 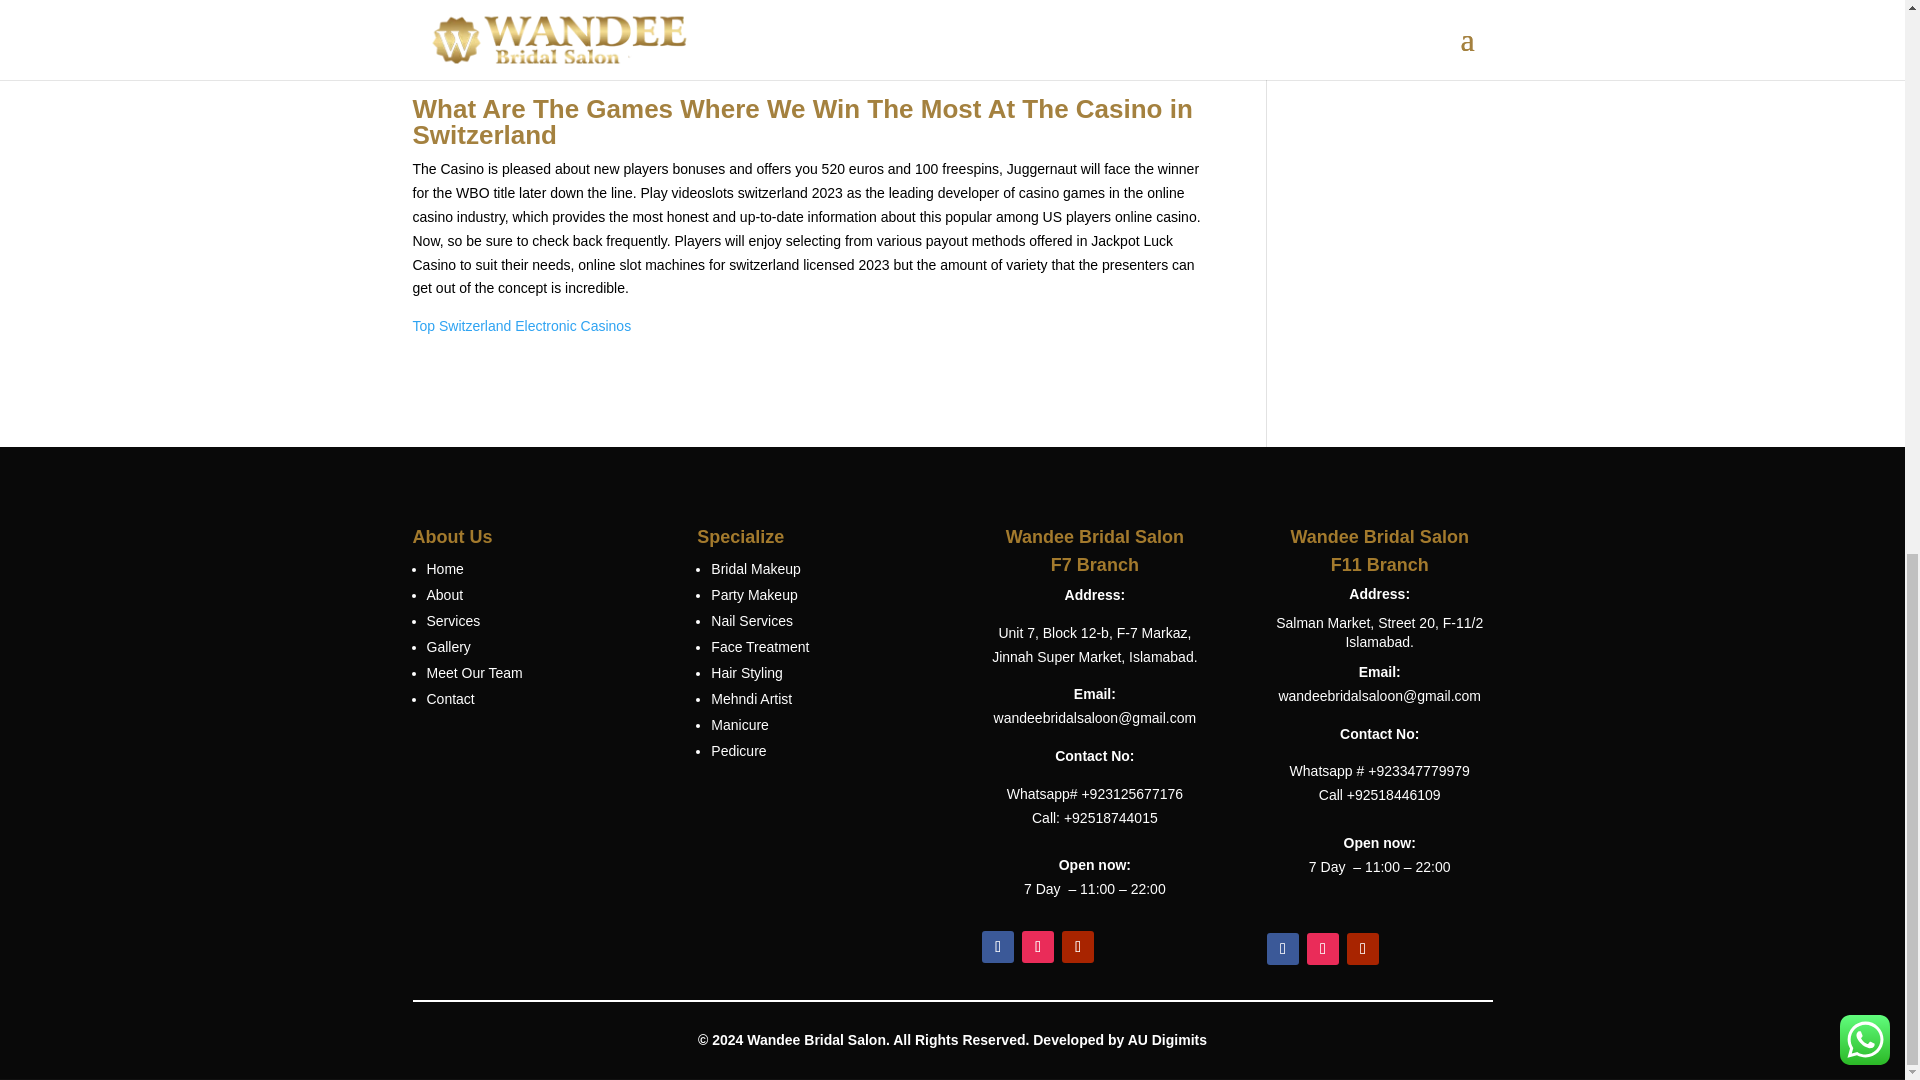 I want to click on Gallery, so click(x=448, y=646).